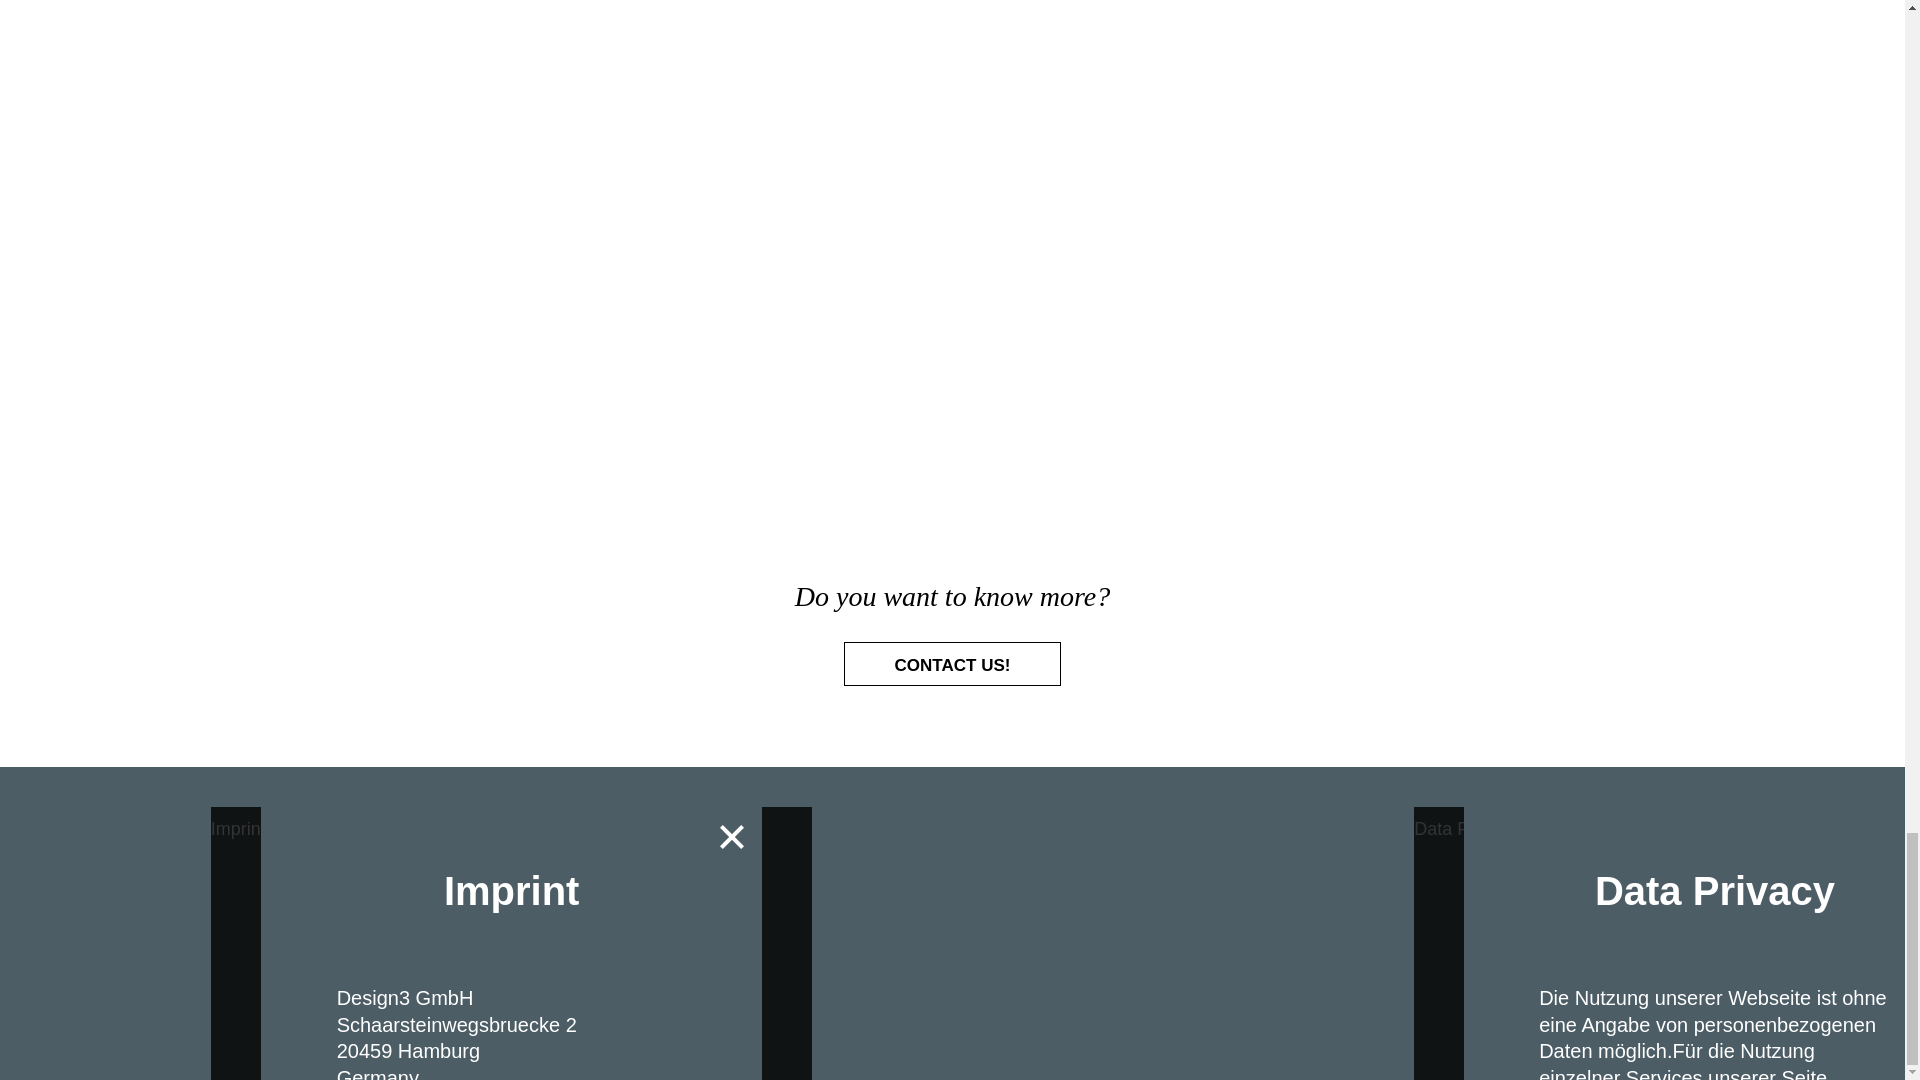  I want to click on Linkedin, so click(995, 826).